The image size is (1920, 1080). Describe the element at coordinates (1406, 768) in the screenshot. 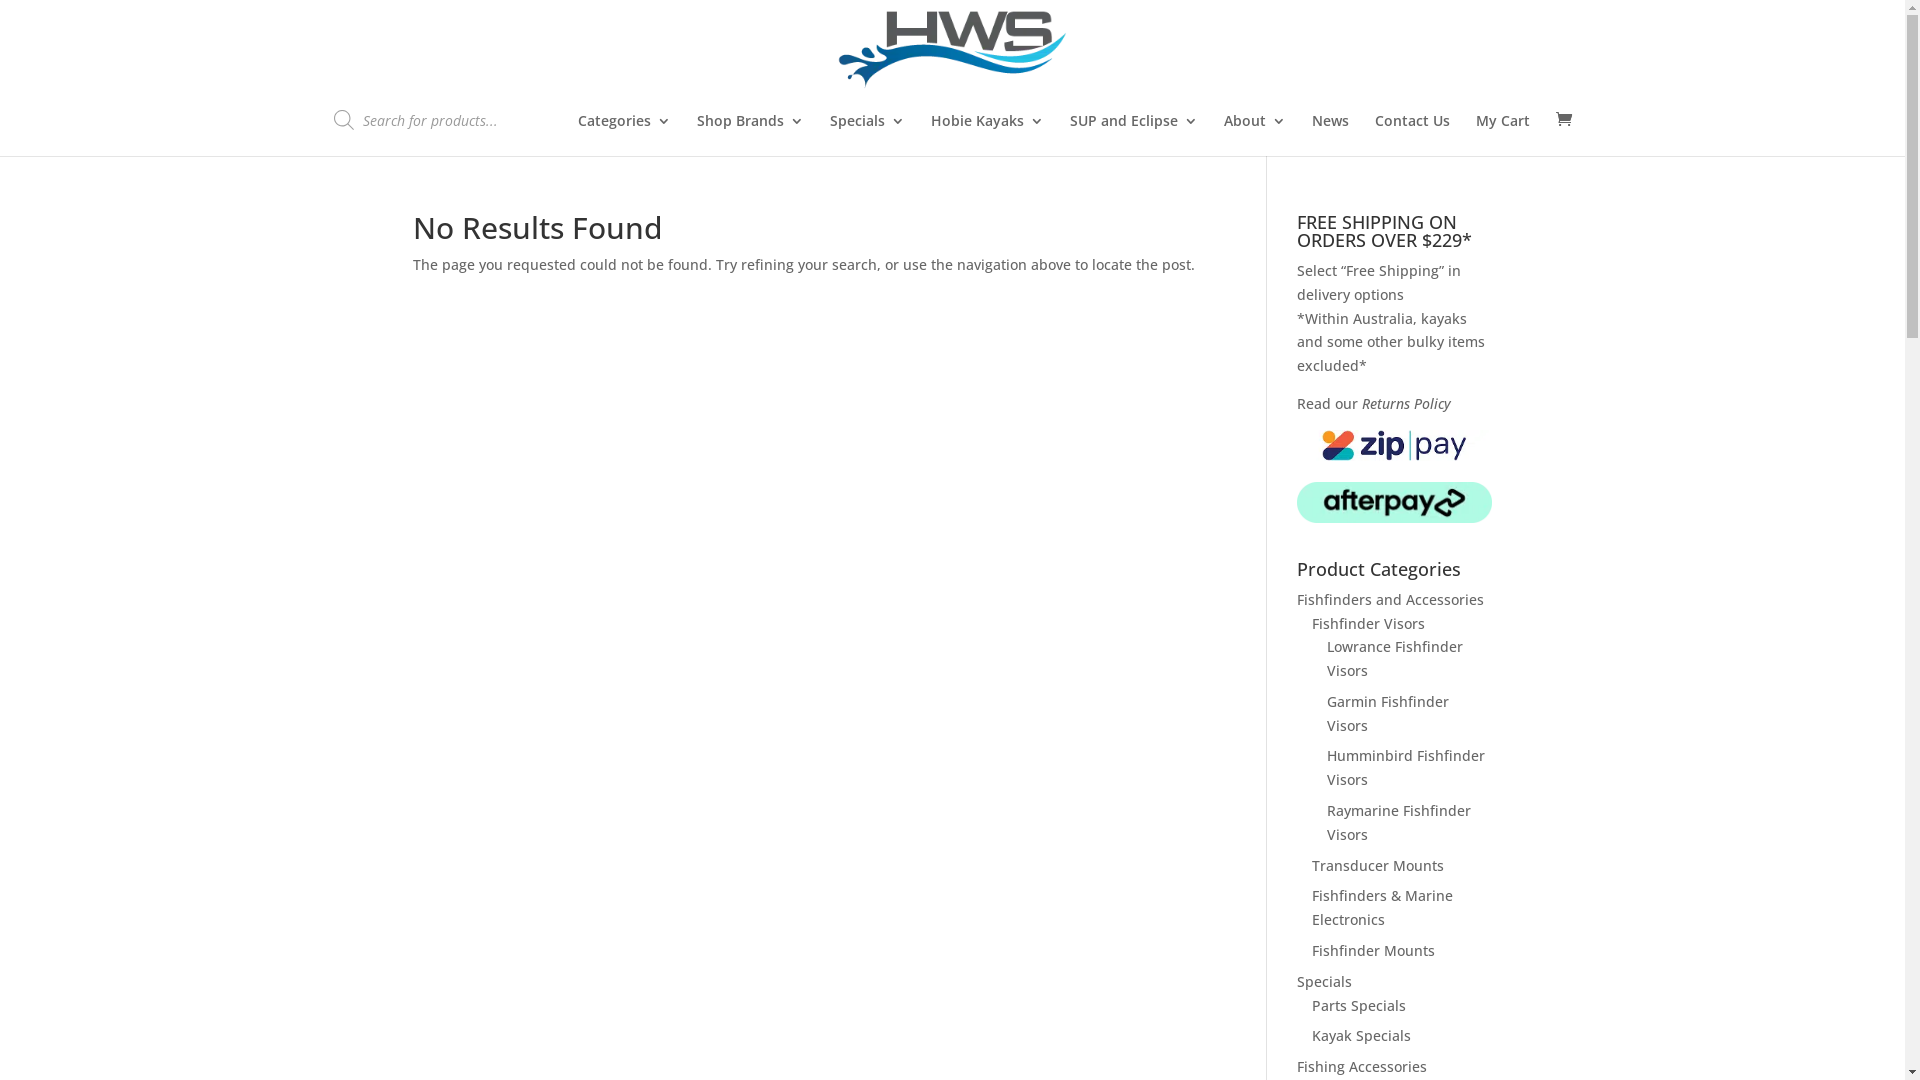

I see `Humminbird Fishfinder Visors` at that location.